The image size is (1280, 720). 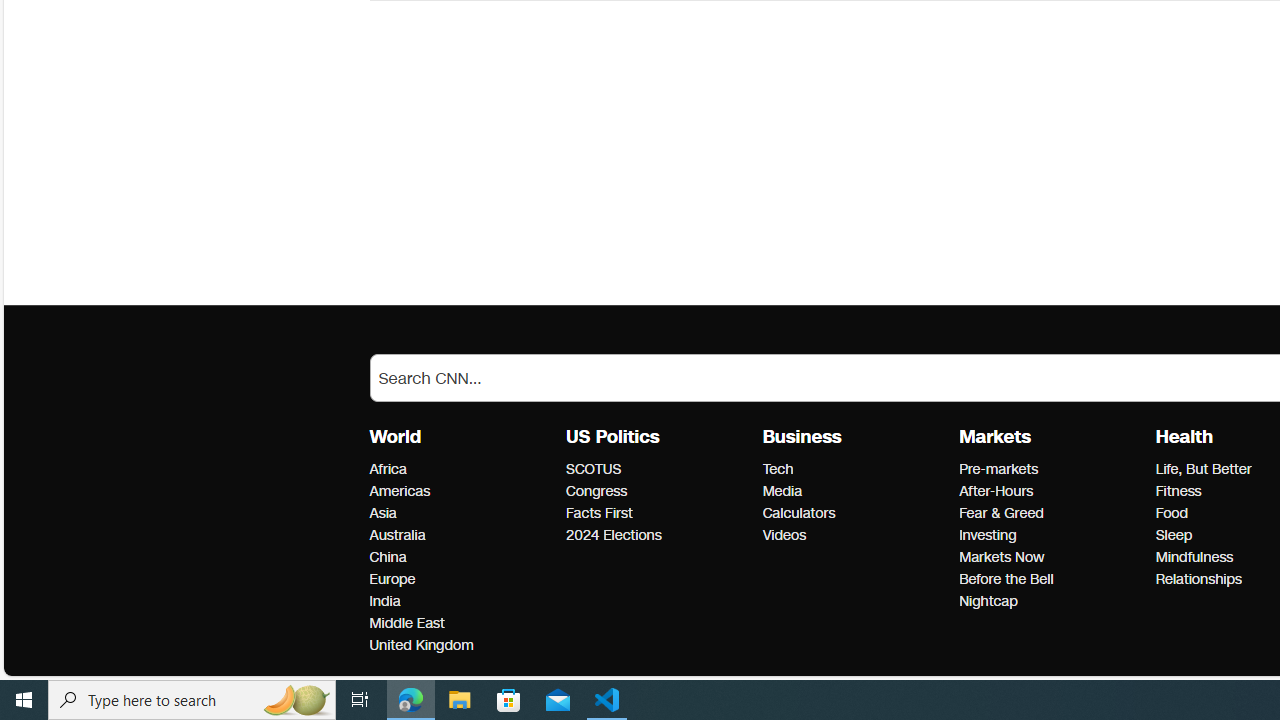 What do you see at coordinates (462, 513) in the screenshot?
I see `Asia` at bounding box center [462, 513].